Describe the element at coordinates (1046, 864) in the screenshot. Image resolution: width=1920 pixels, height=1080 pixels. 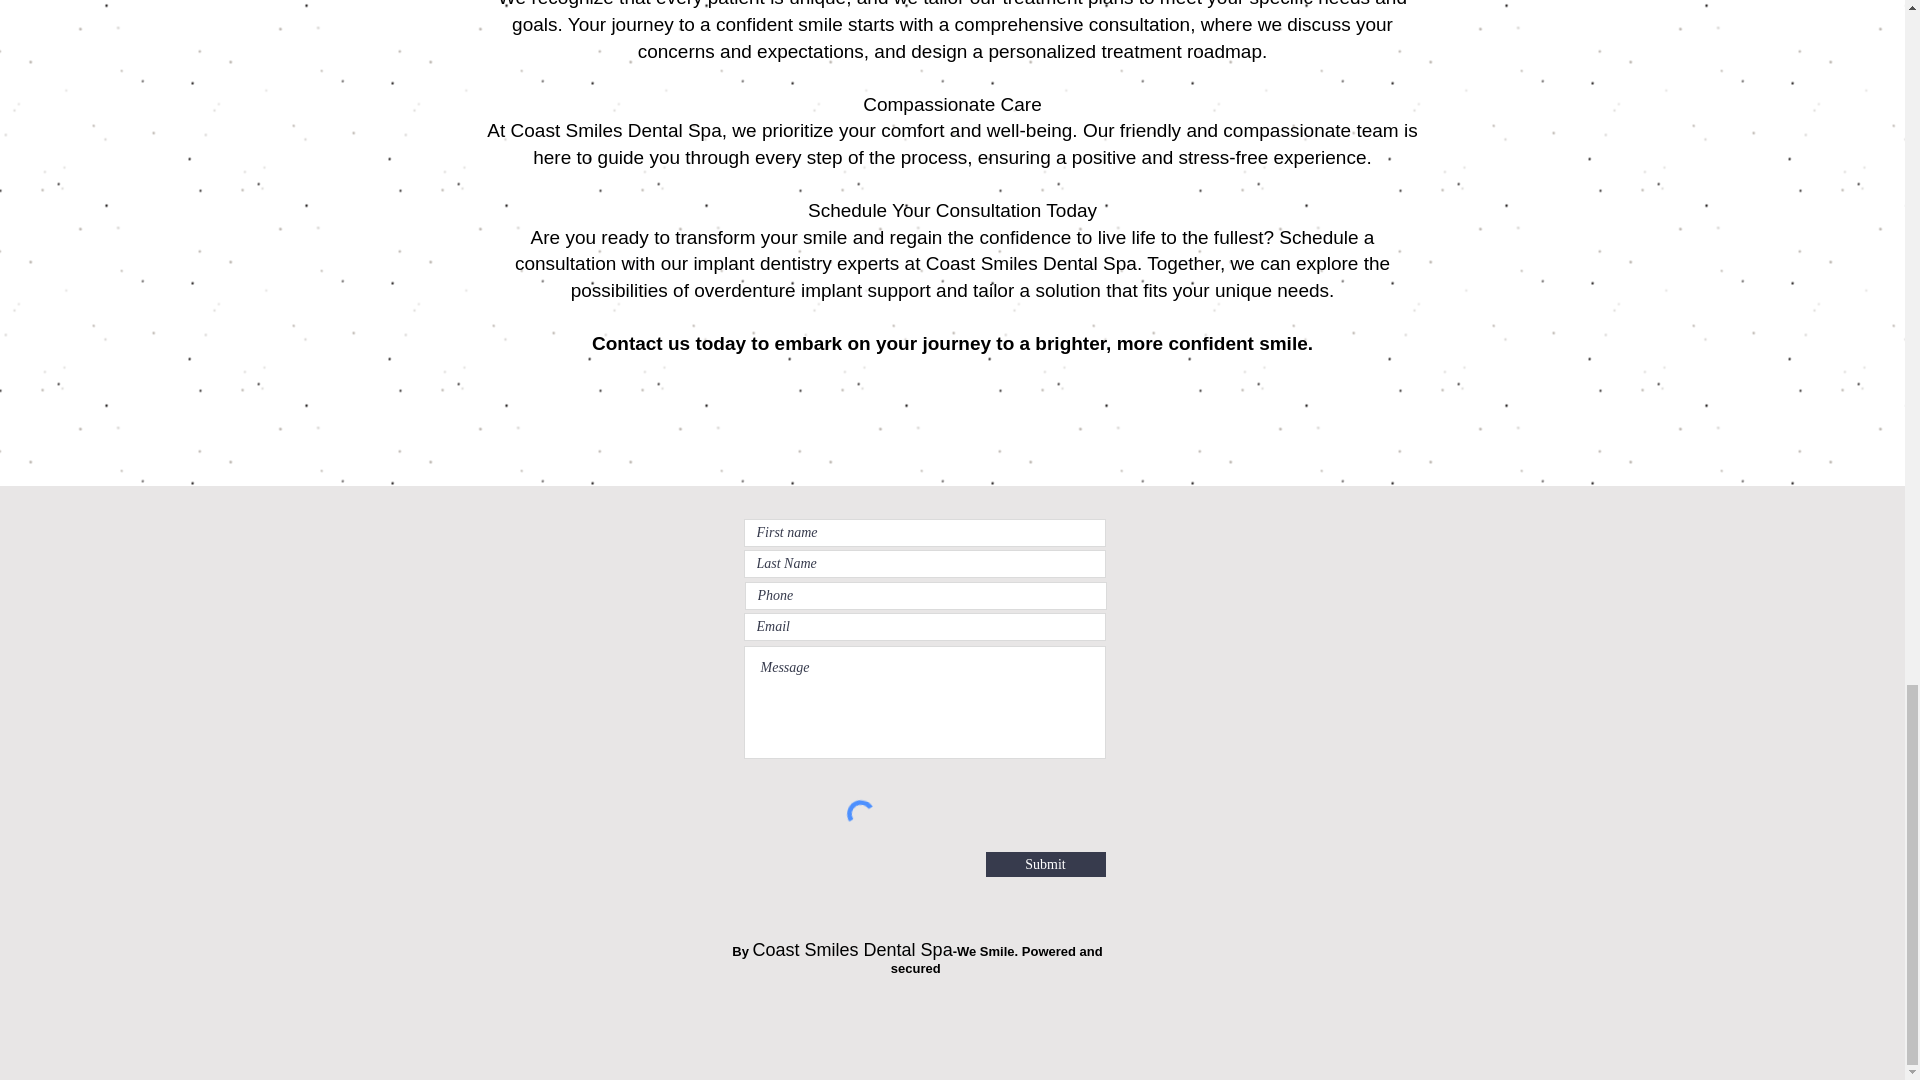
I see `Submit` at that location.